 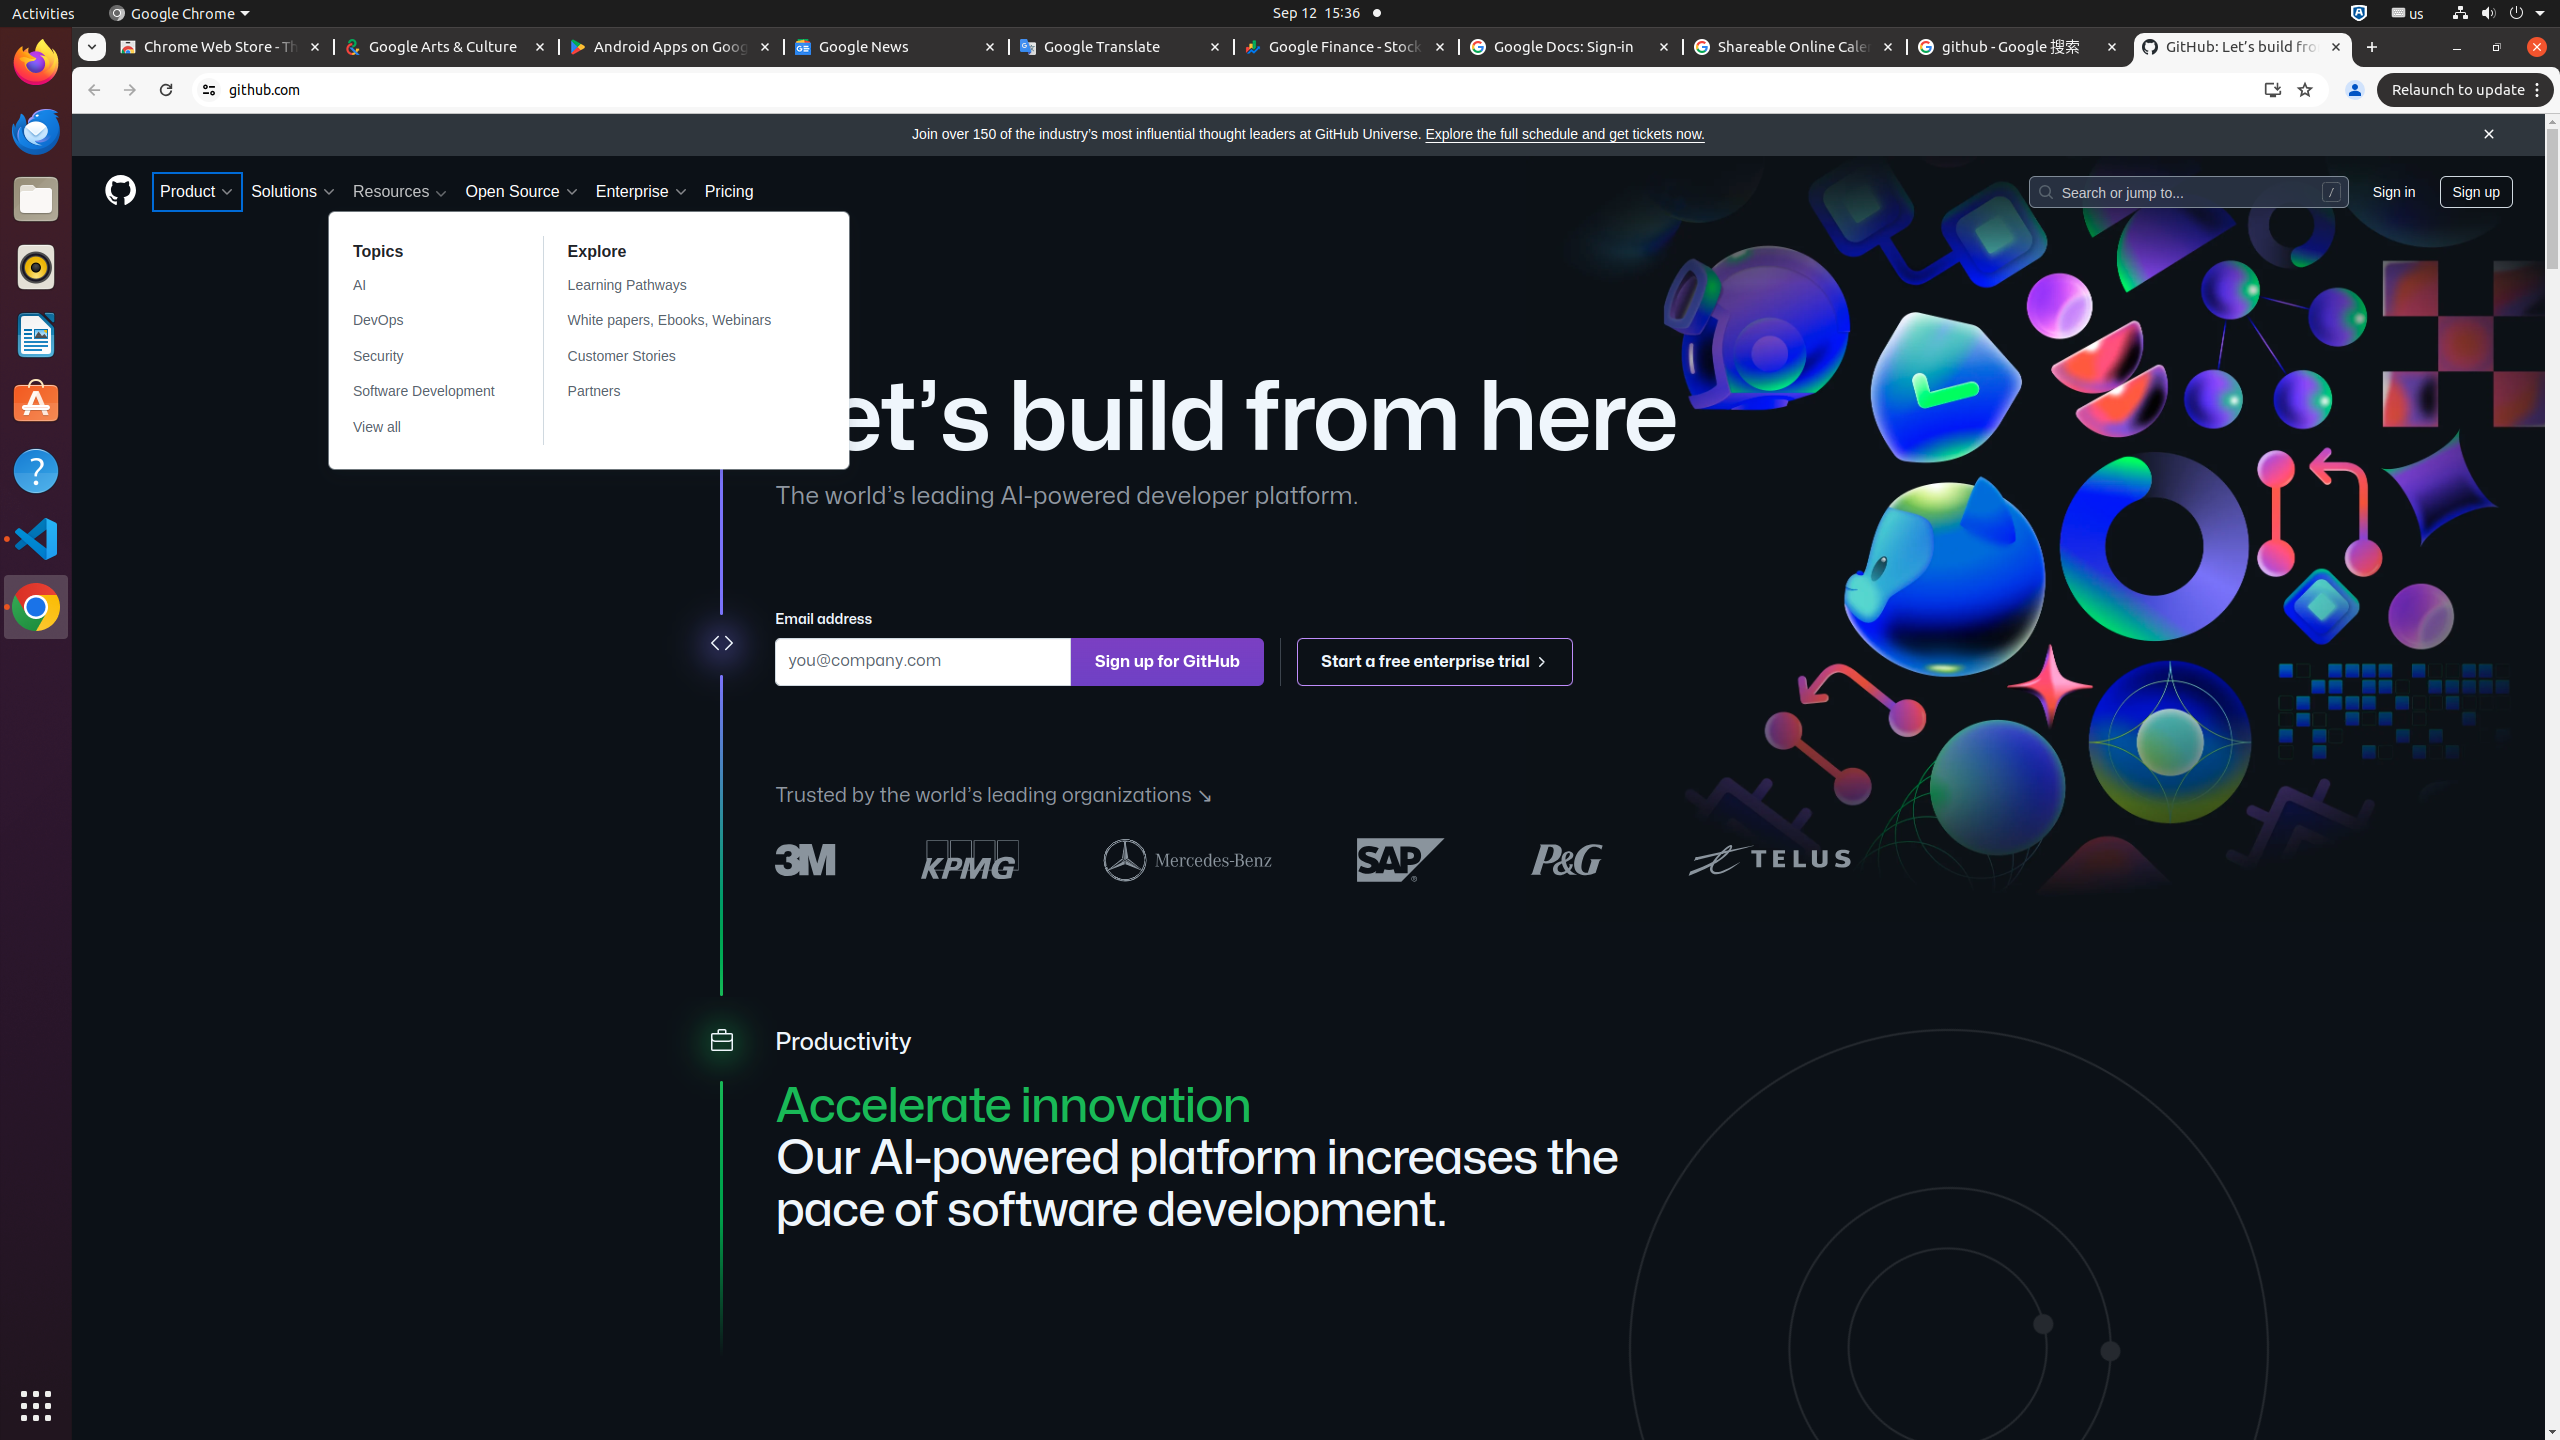 What do you see at coordinates (424, 286) in the screenshot?
I see `AI` at bounding box center [424, 286].